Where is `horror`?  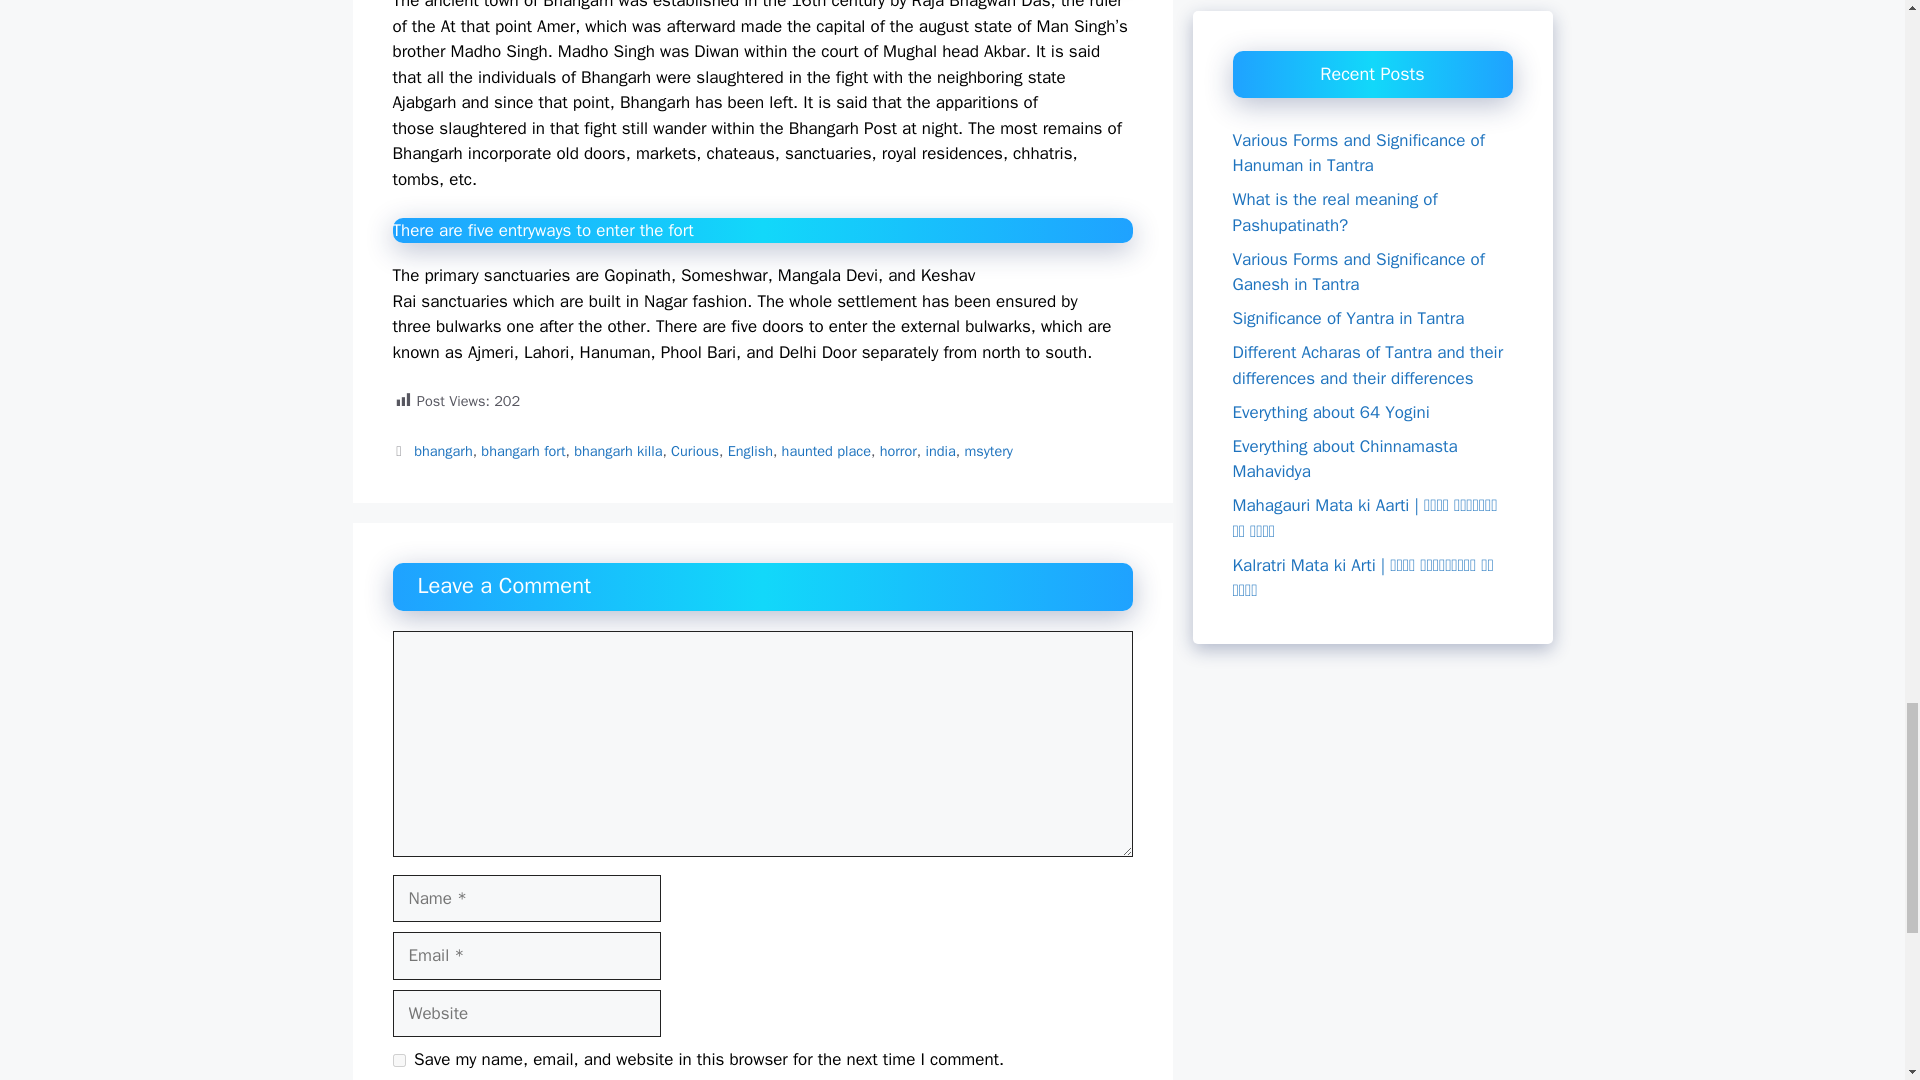 horror is located at coordinates (898, 450).